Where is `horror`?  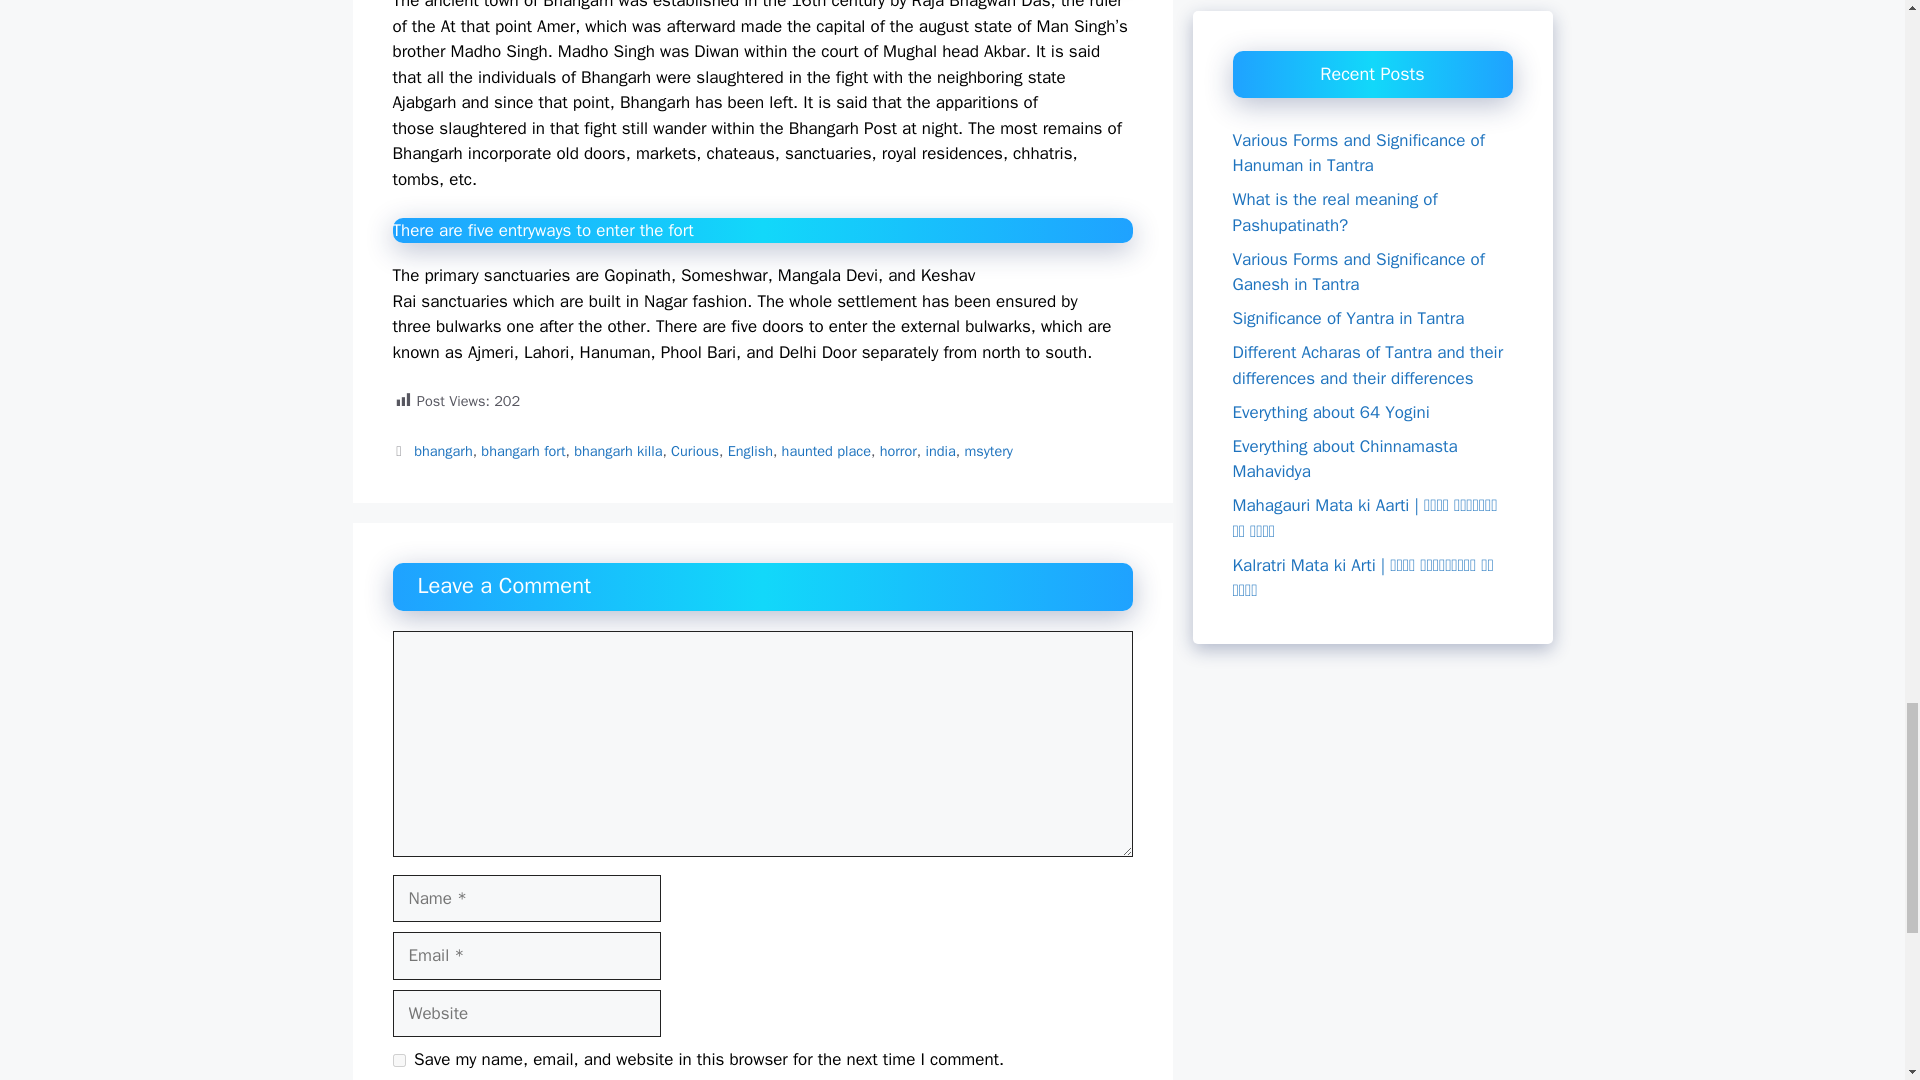 horror is located at coordinates (898, 450).